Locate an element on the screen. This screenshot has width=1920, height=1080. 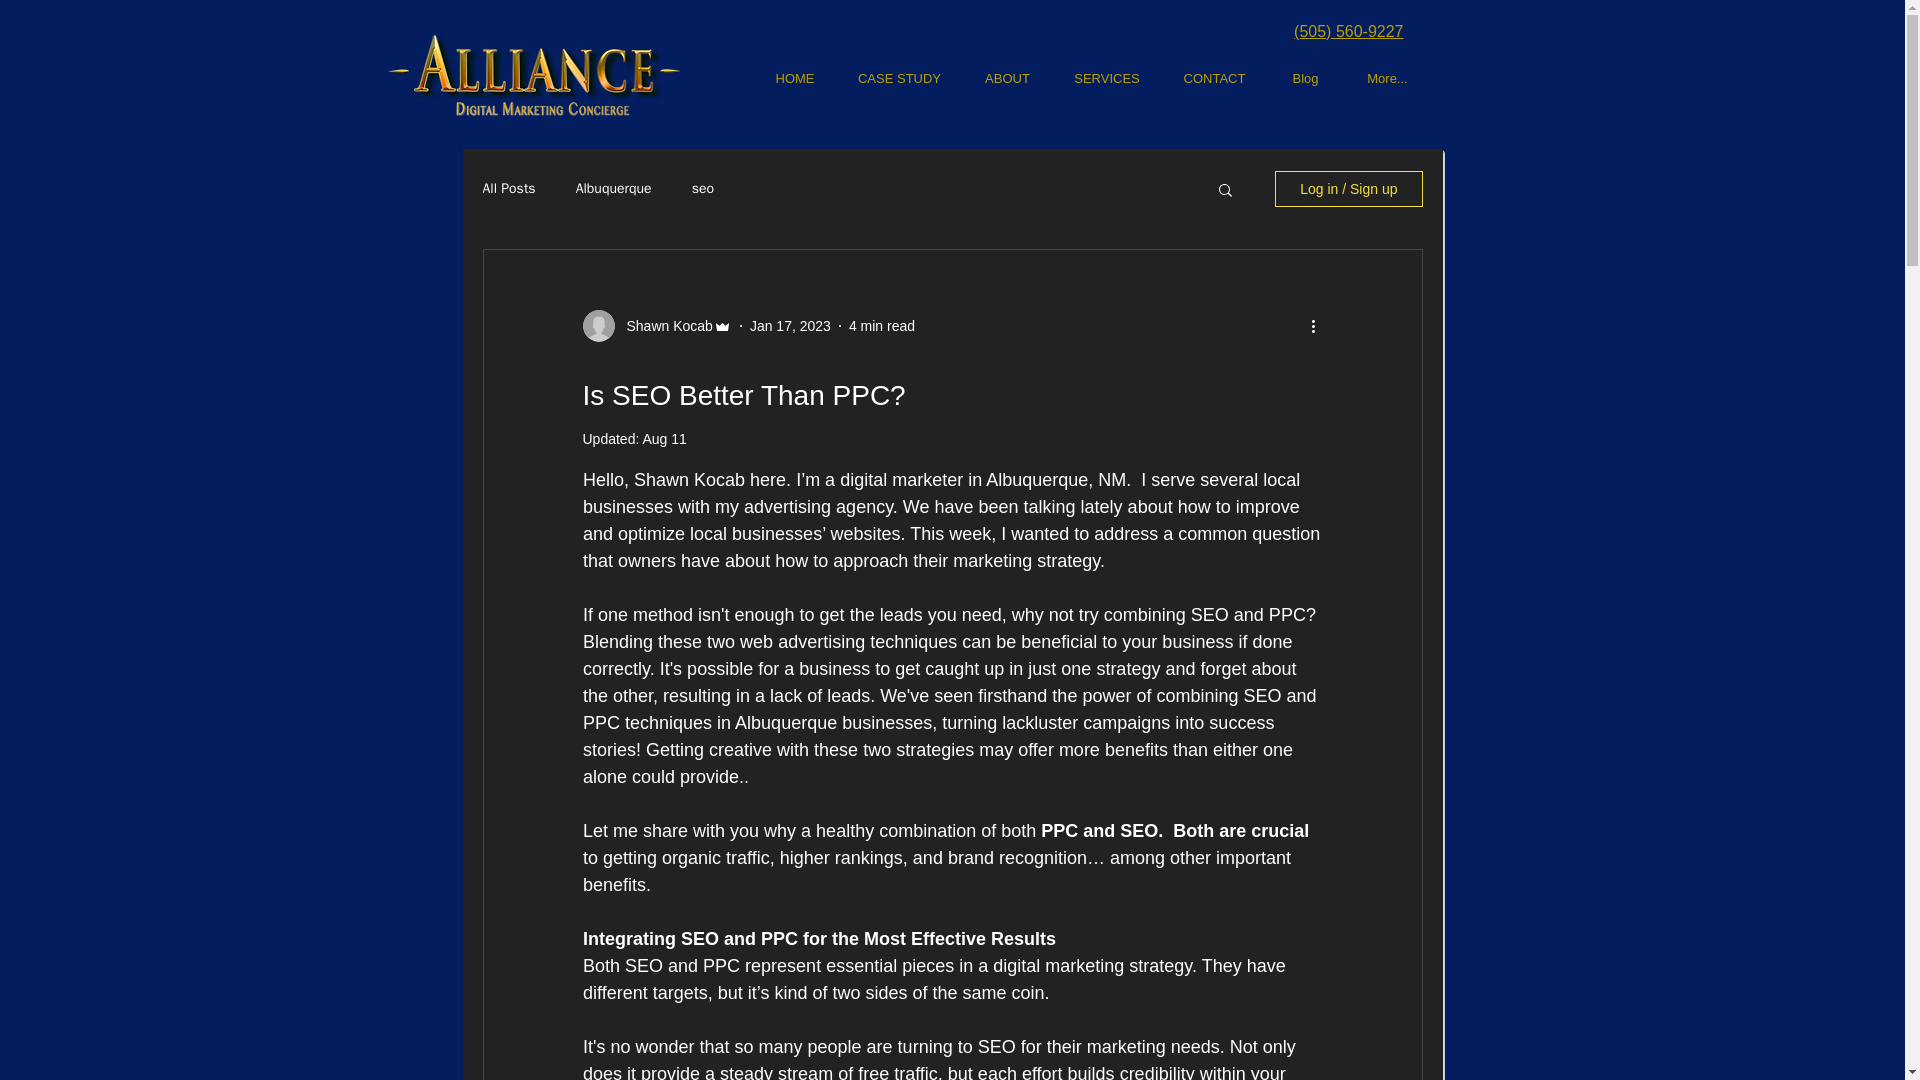
Shawn Kocab is located at coordinates (663, 326).